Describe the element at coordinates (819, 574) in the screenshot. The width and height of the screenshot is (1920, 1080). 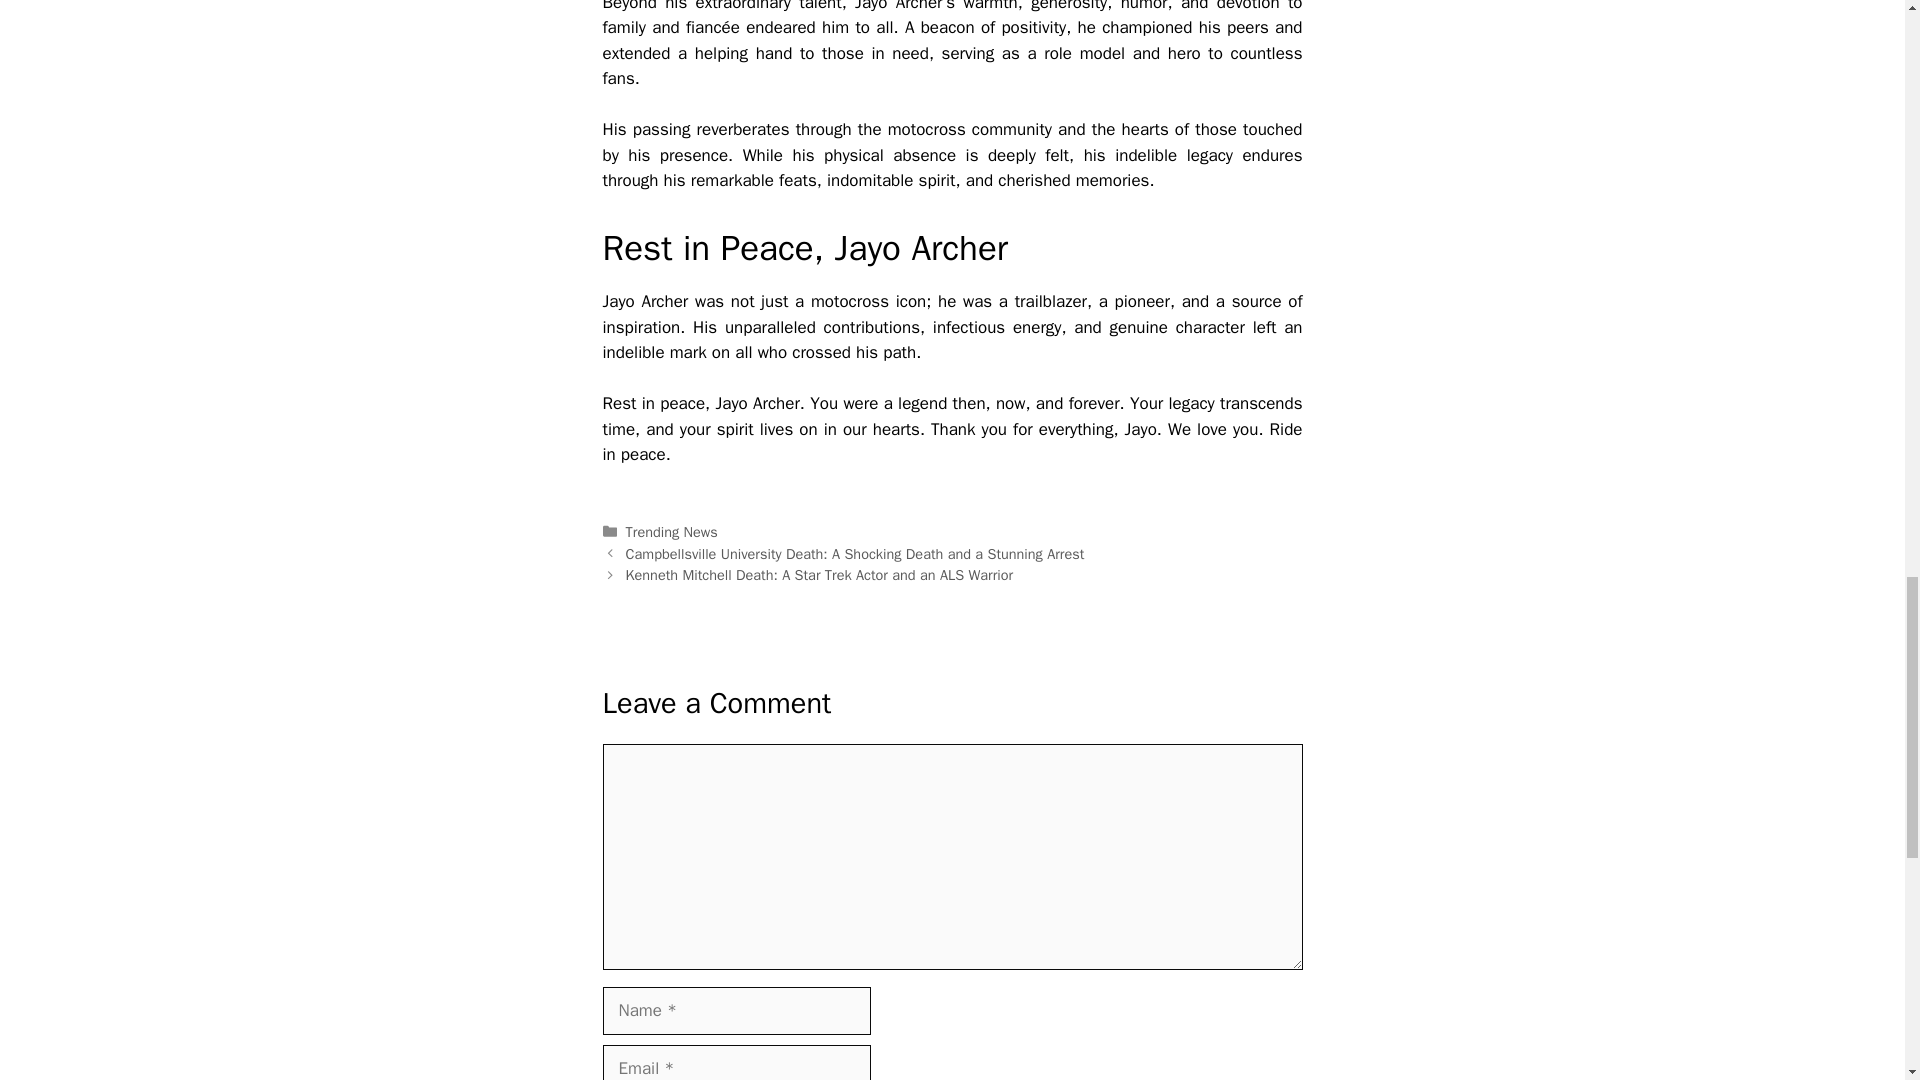
I see `Kenneth Mitchell Death: A Star Trek Actor and an ALS Warrior` at that location.